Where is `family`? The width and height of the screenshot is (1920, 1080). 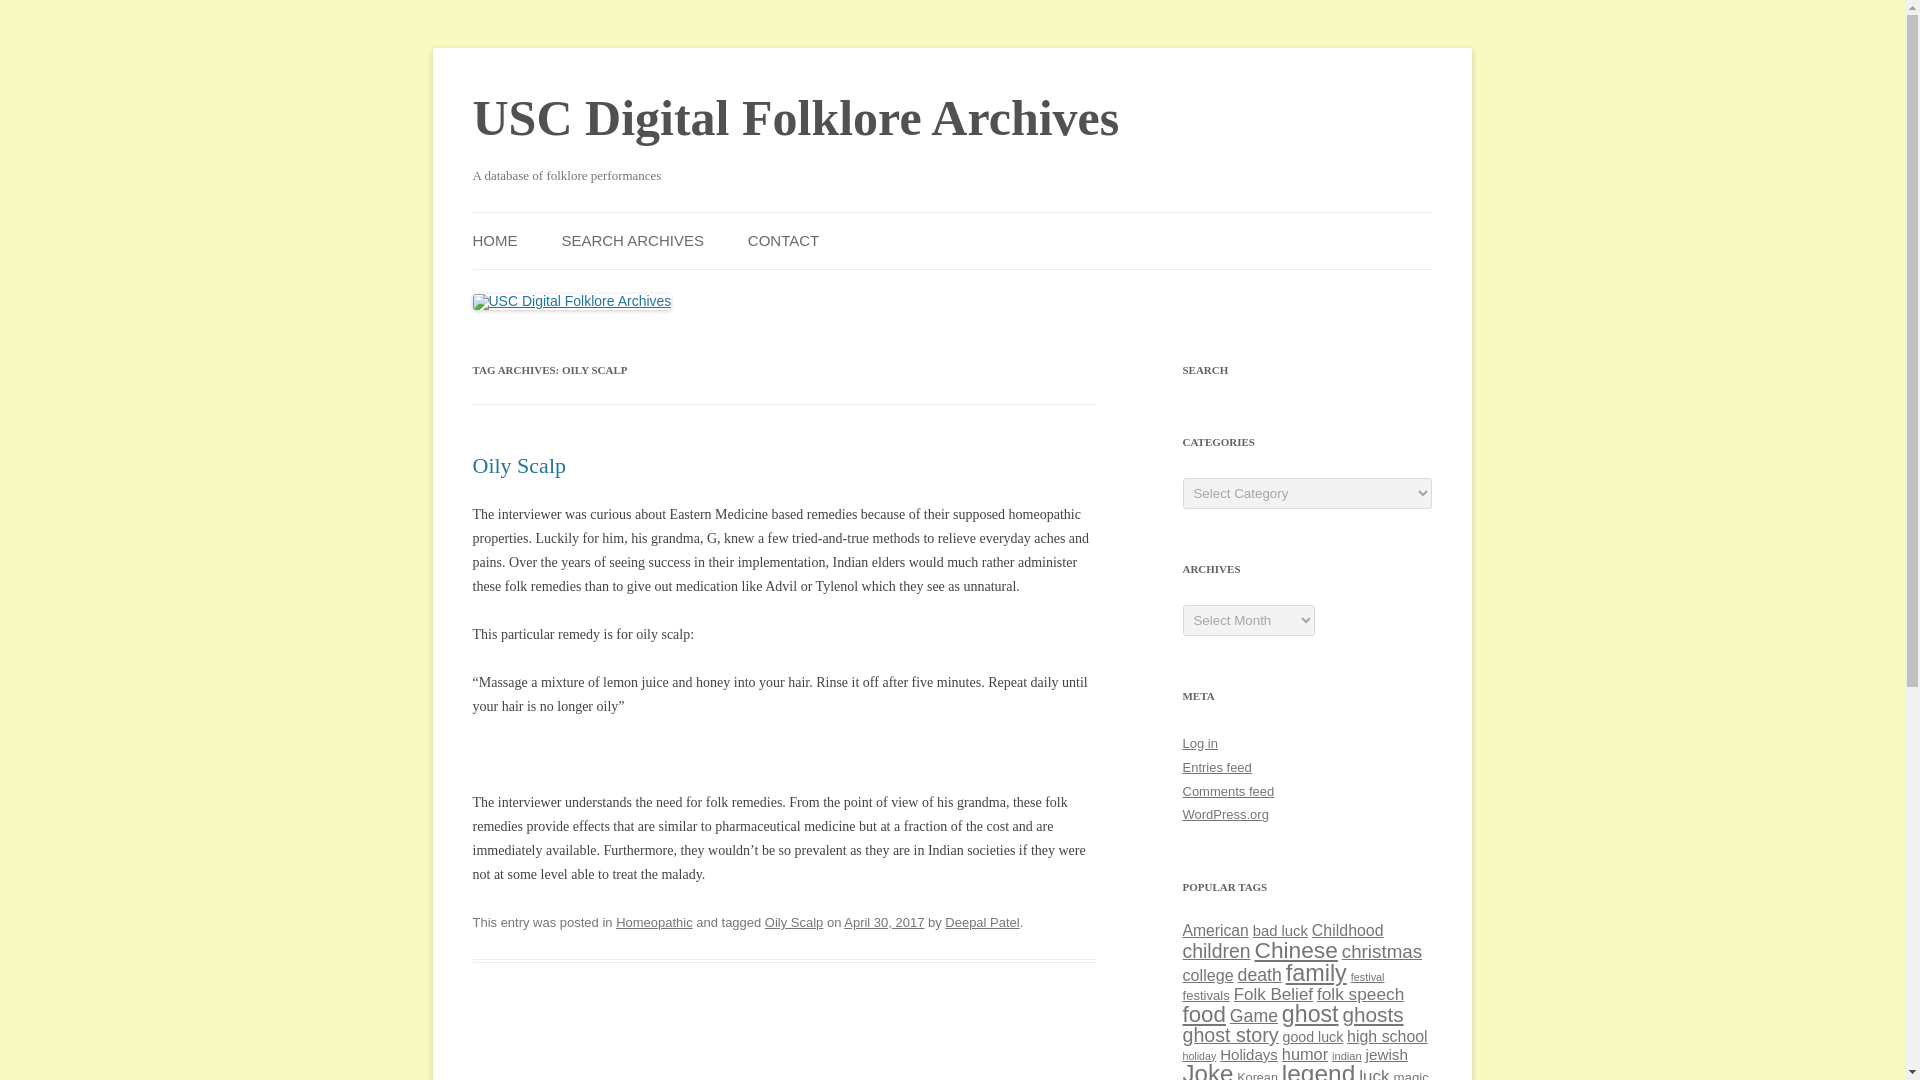
family is located at coordinates (1316, 973).